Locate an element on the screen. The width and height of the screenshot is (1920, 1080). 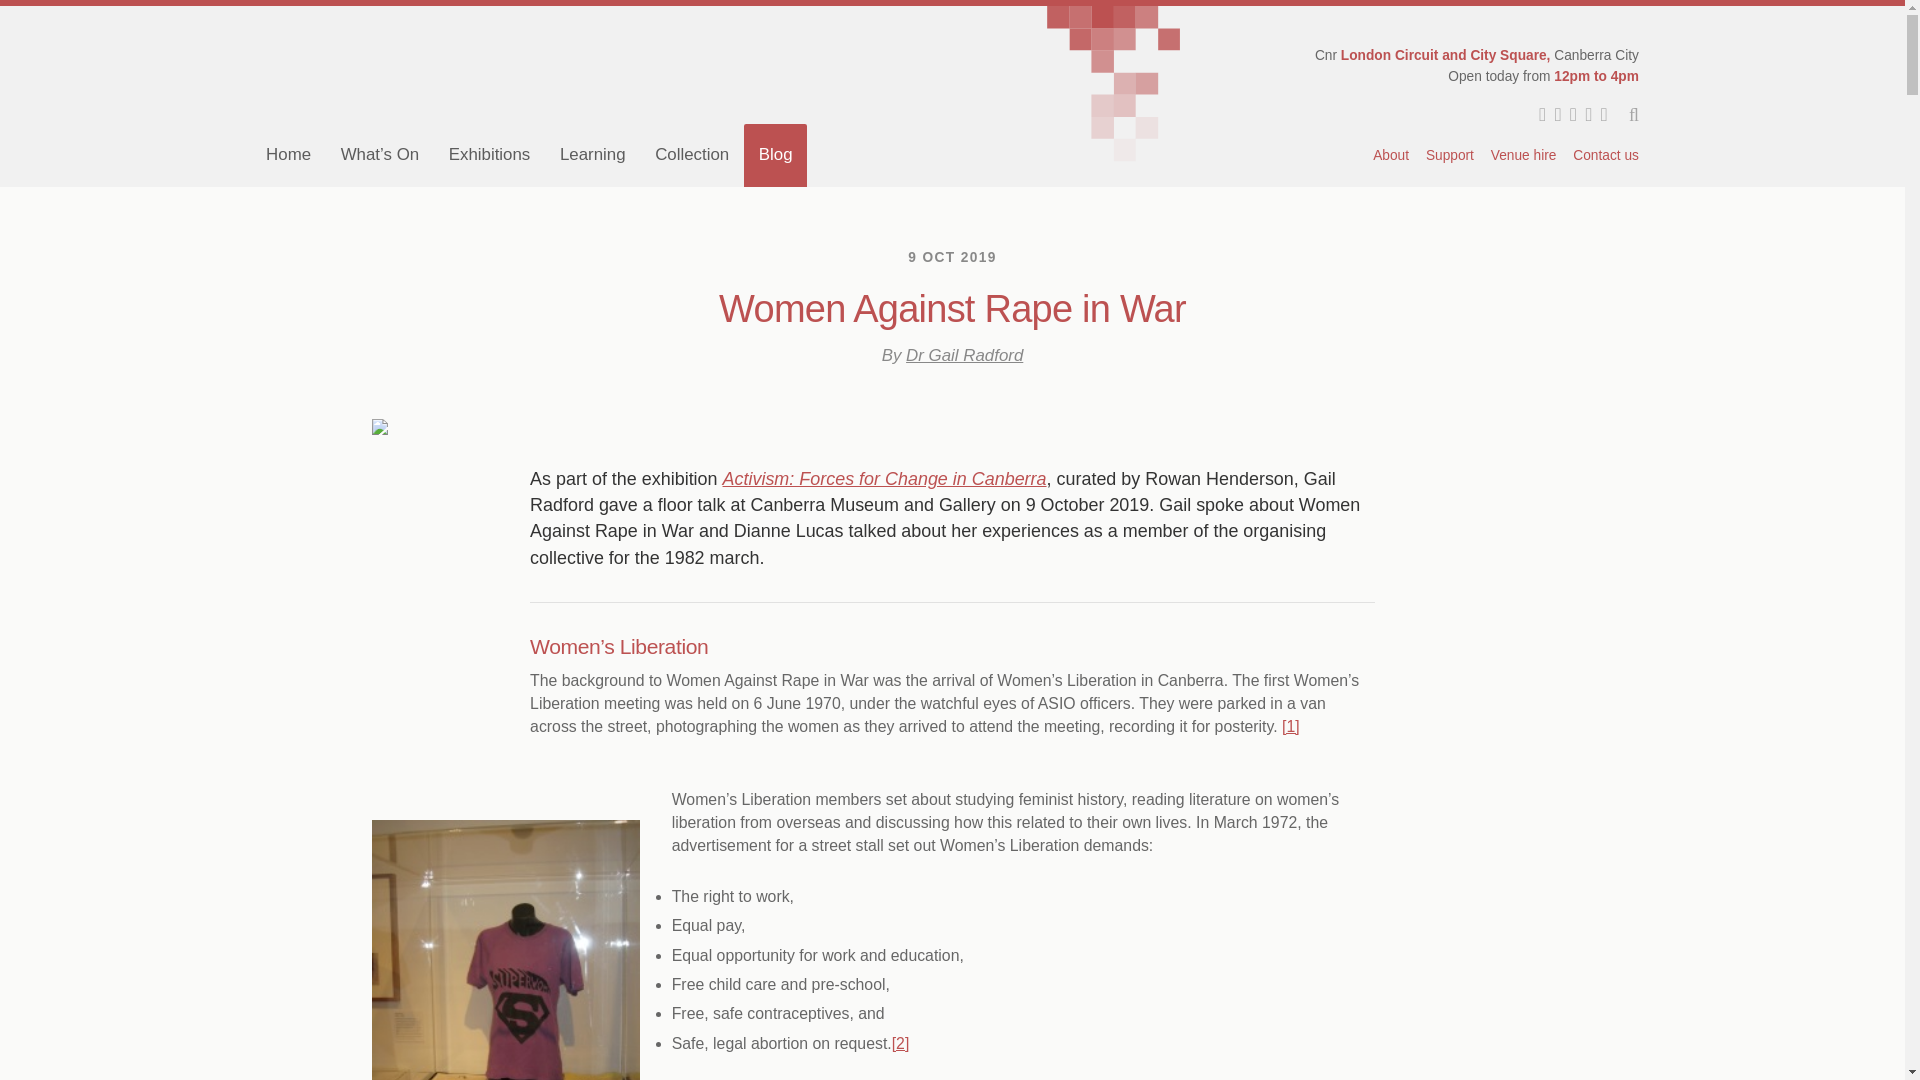
Search Canberra Museum and Gallery is located at coordinates (1624, 116).